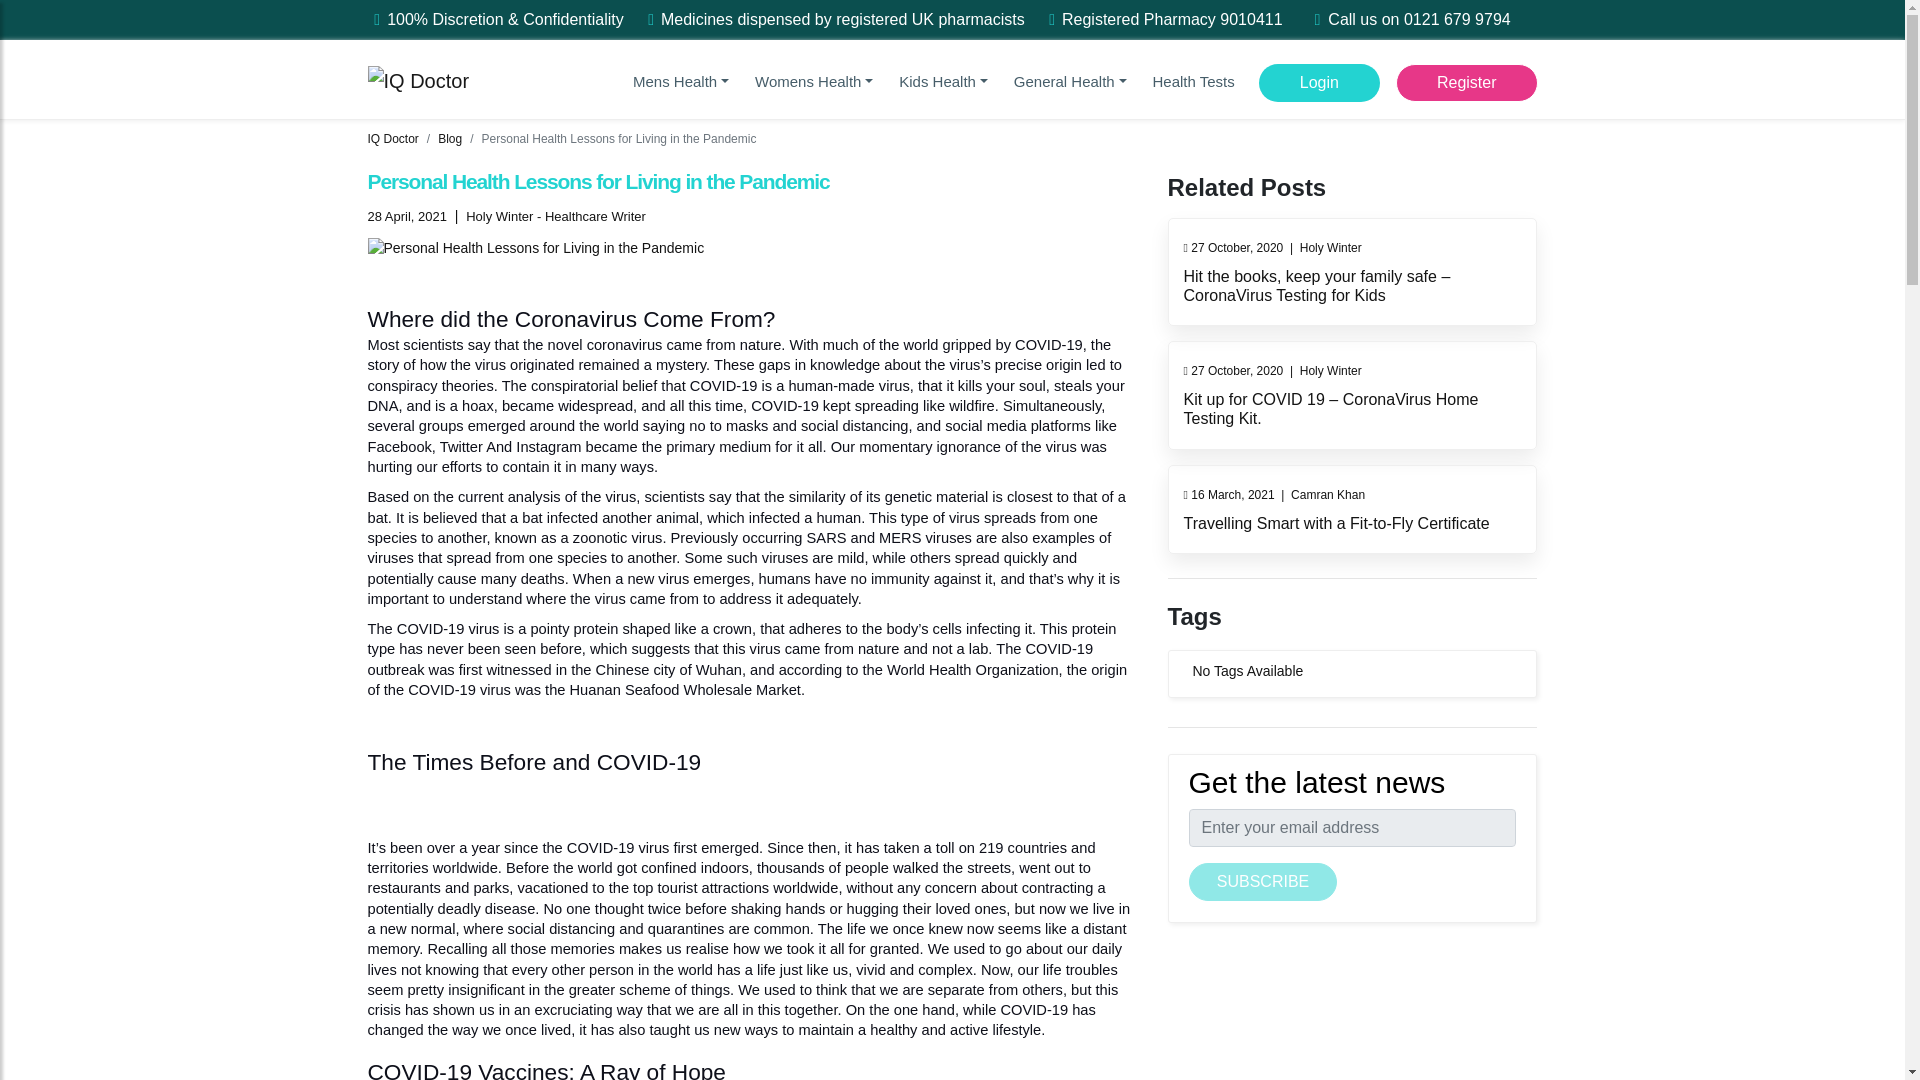  I want to click on Womens Health, so click(814, 81).